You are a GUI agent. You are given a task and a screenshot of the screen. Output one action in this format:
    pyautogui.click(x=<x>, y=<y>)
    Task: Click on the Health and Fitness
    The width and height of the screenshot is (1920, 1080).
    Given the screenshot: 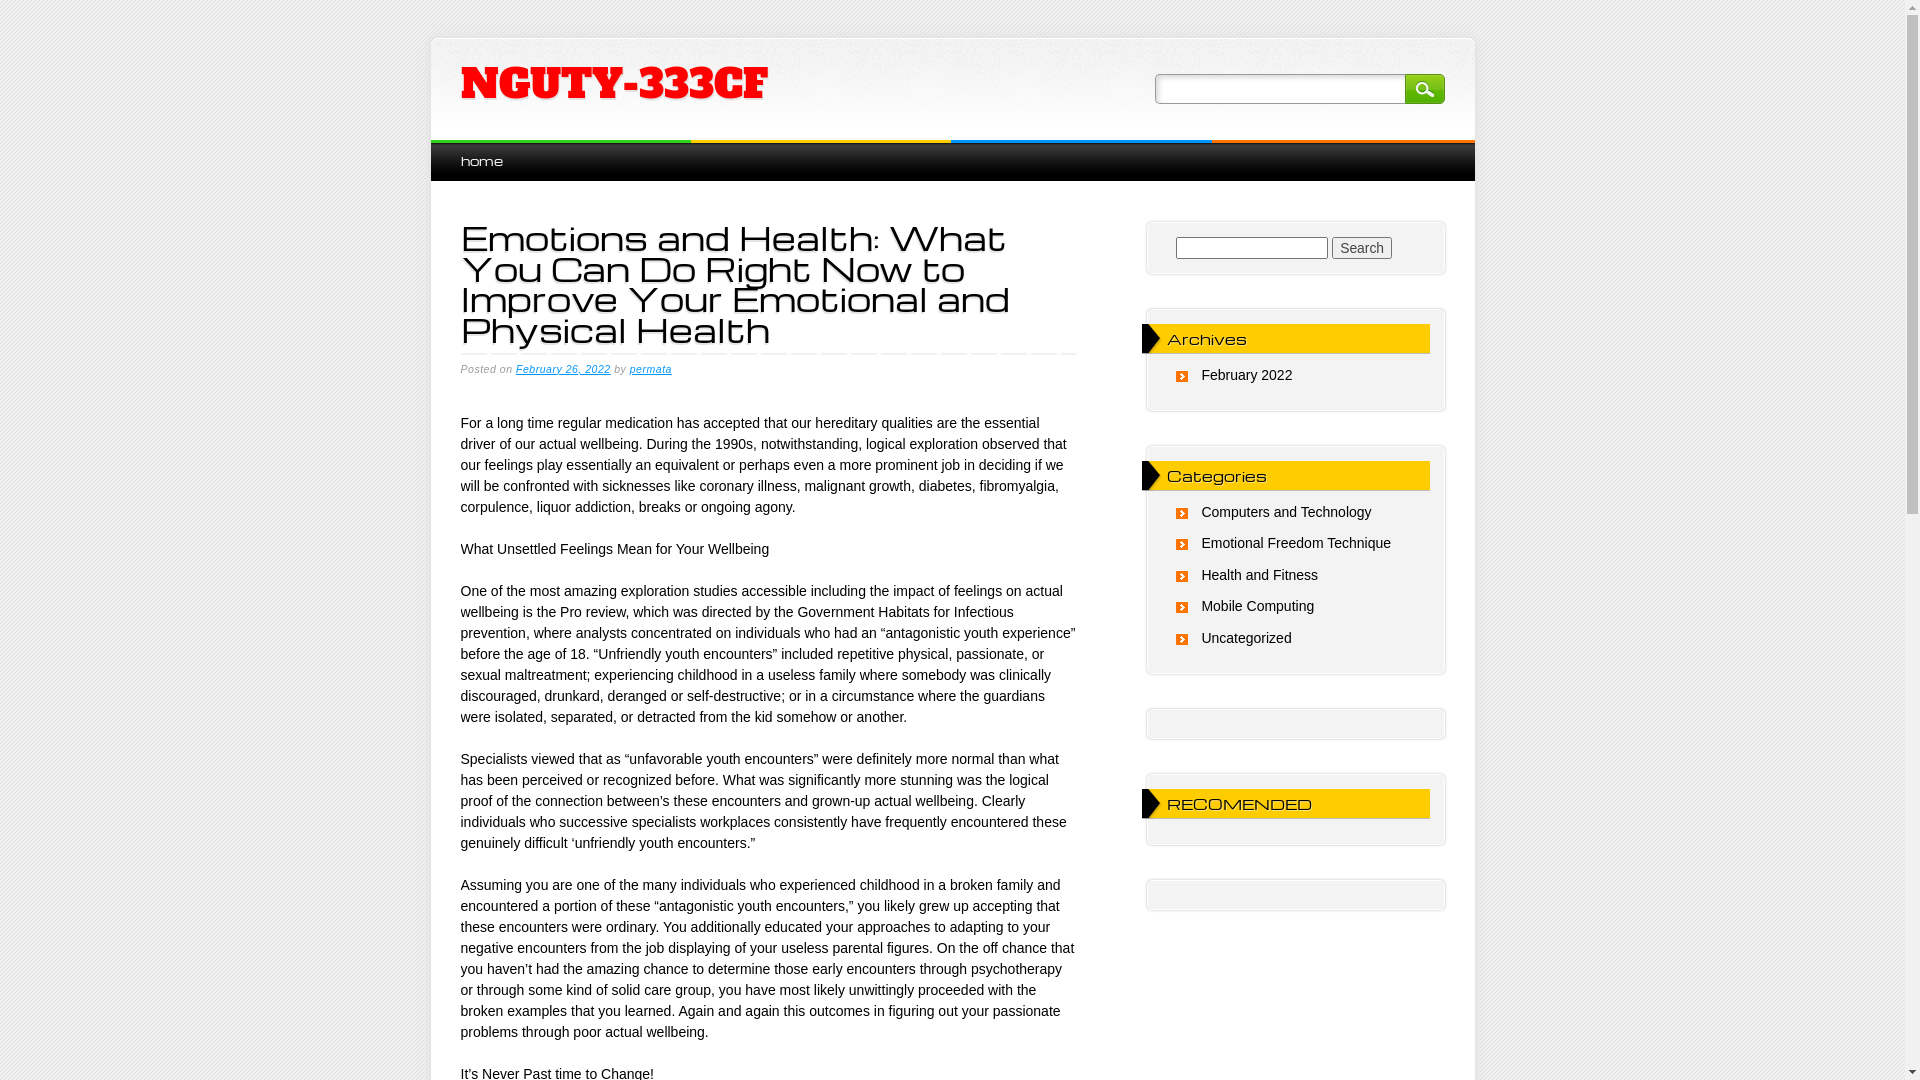 What is the action you would take?
    pyautogui.click(x=1260, y=575)
    